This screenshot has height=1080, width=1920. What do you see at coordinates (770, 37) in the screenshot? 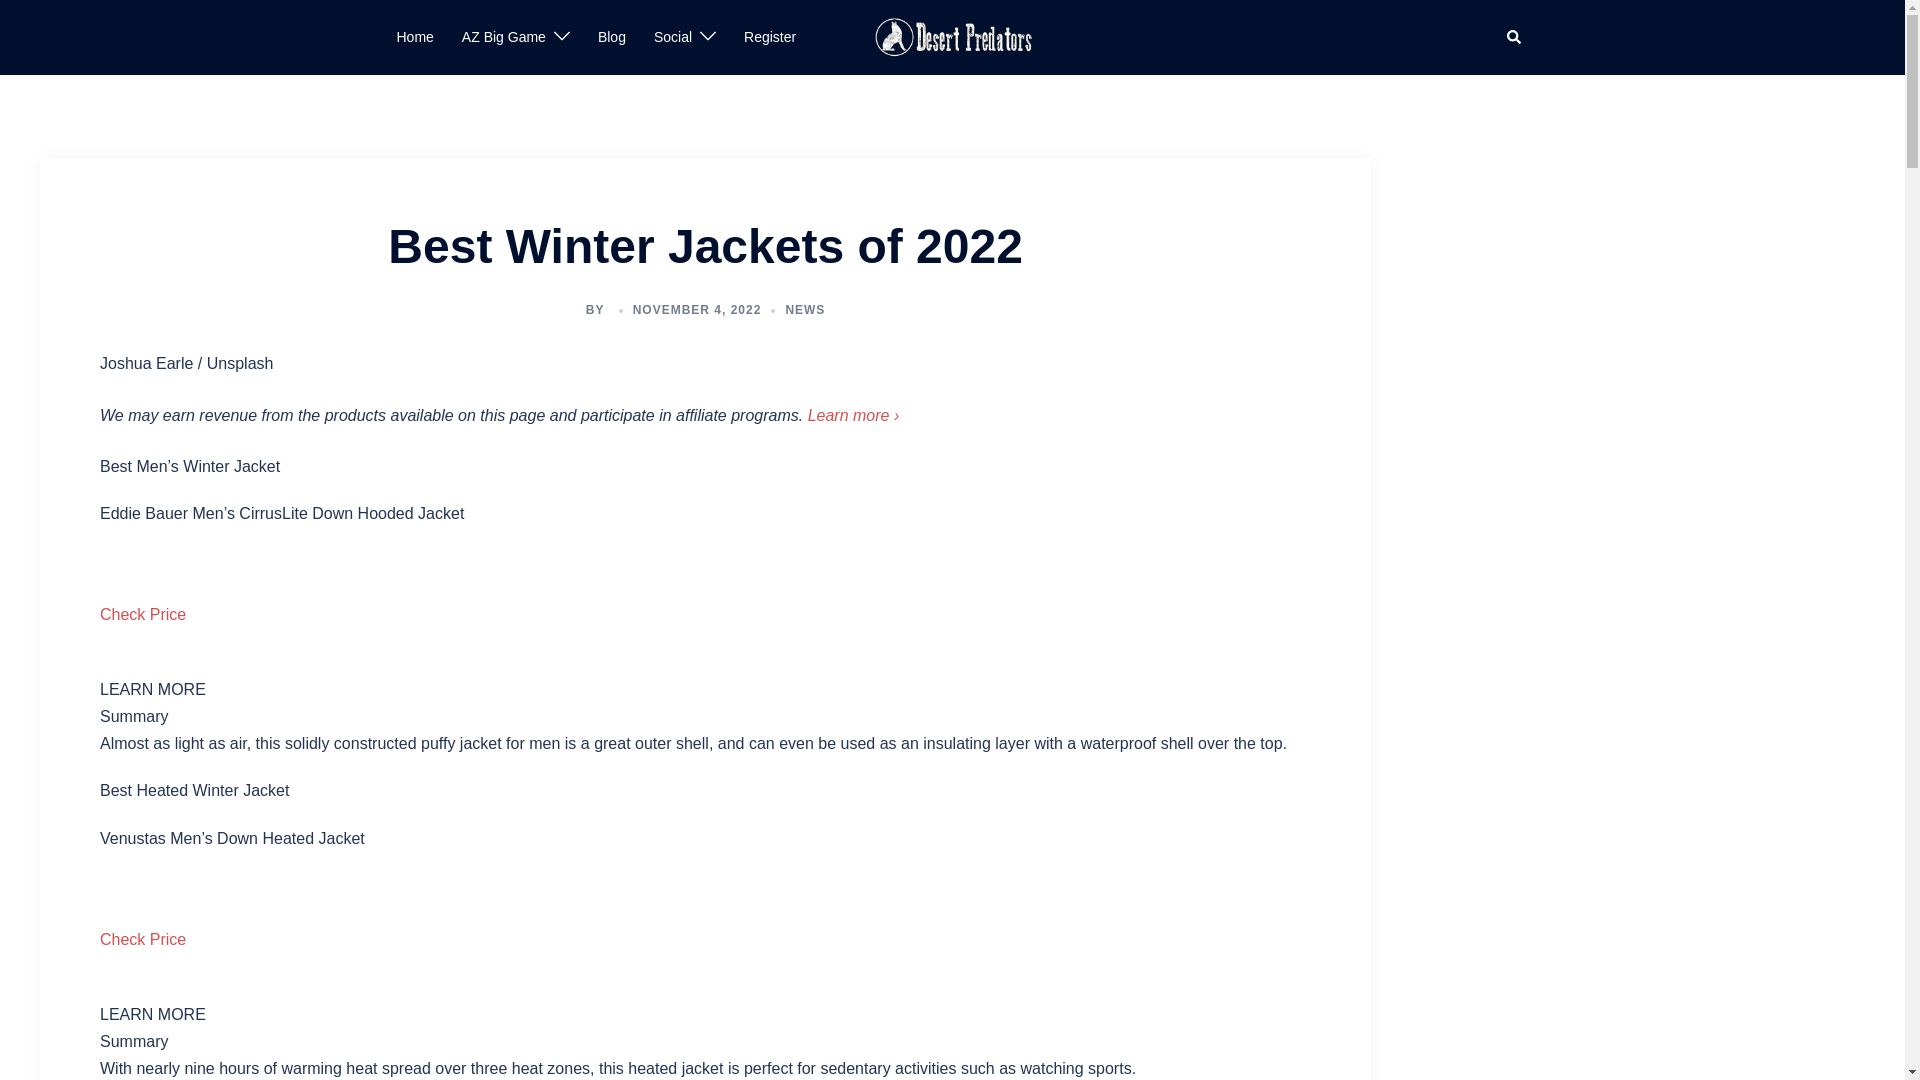
I see `Register` at bounding box center [770, 37].